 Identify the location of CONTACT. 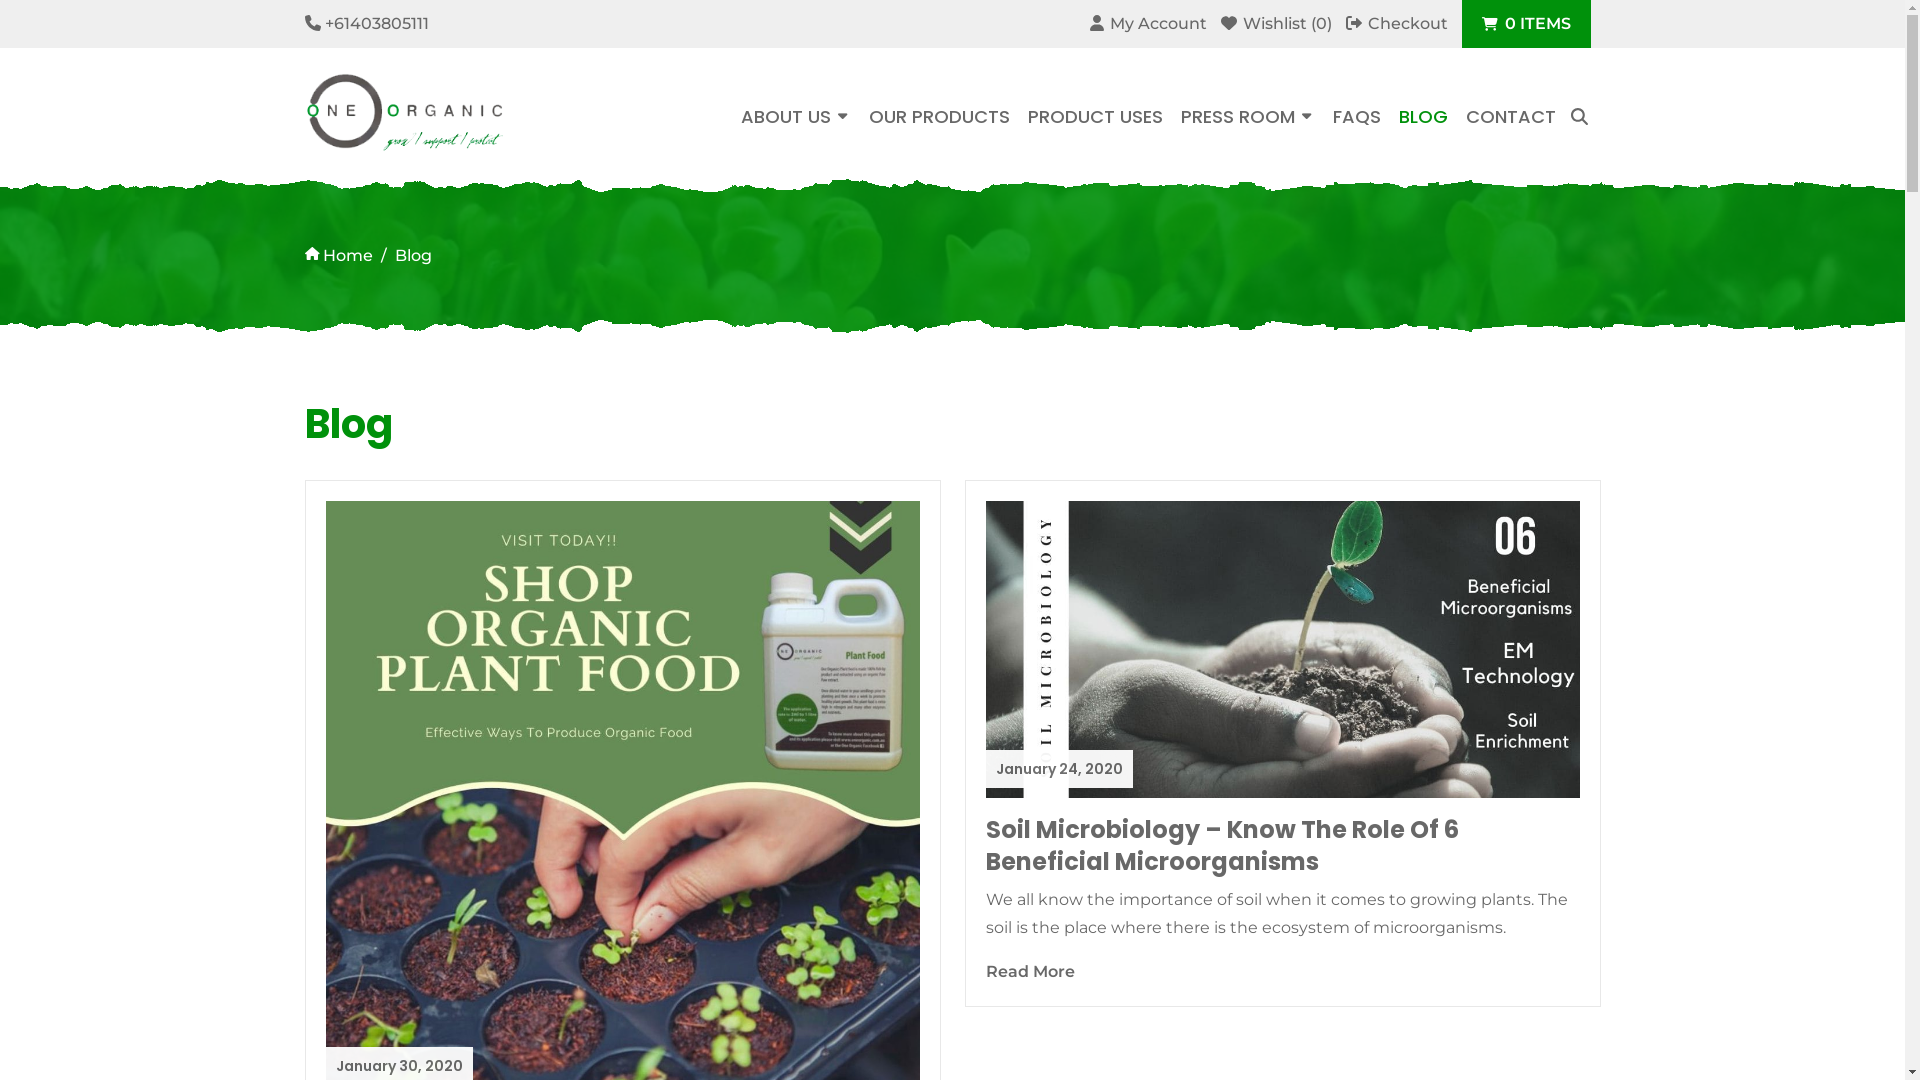
(1511, 117).